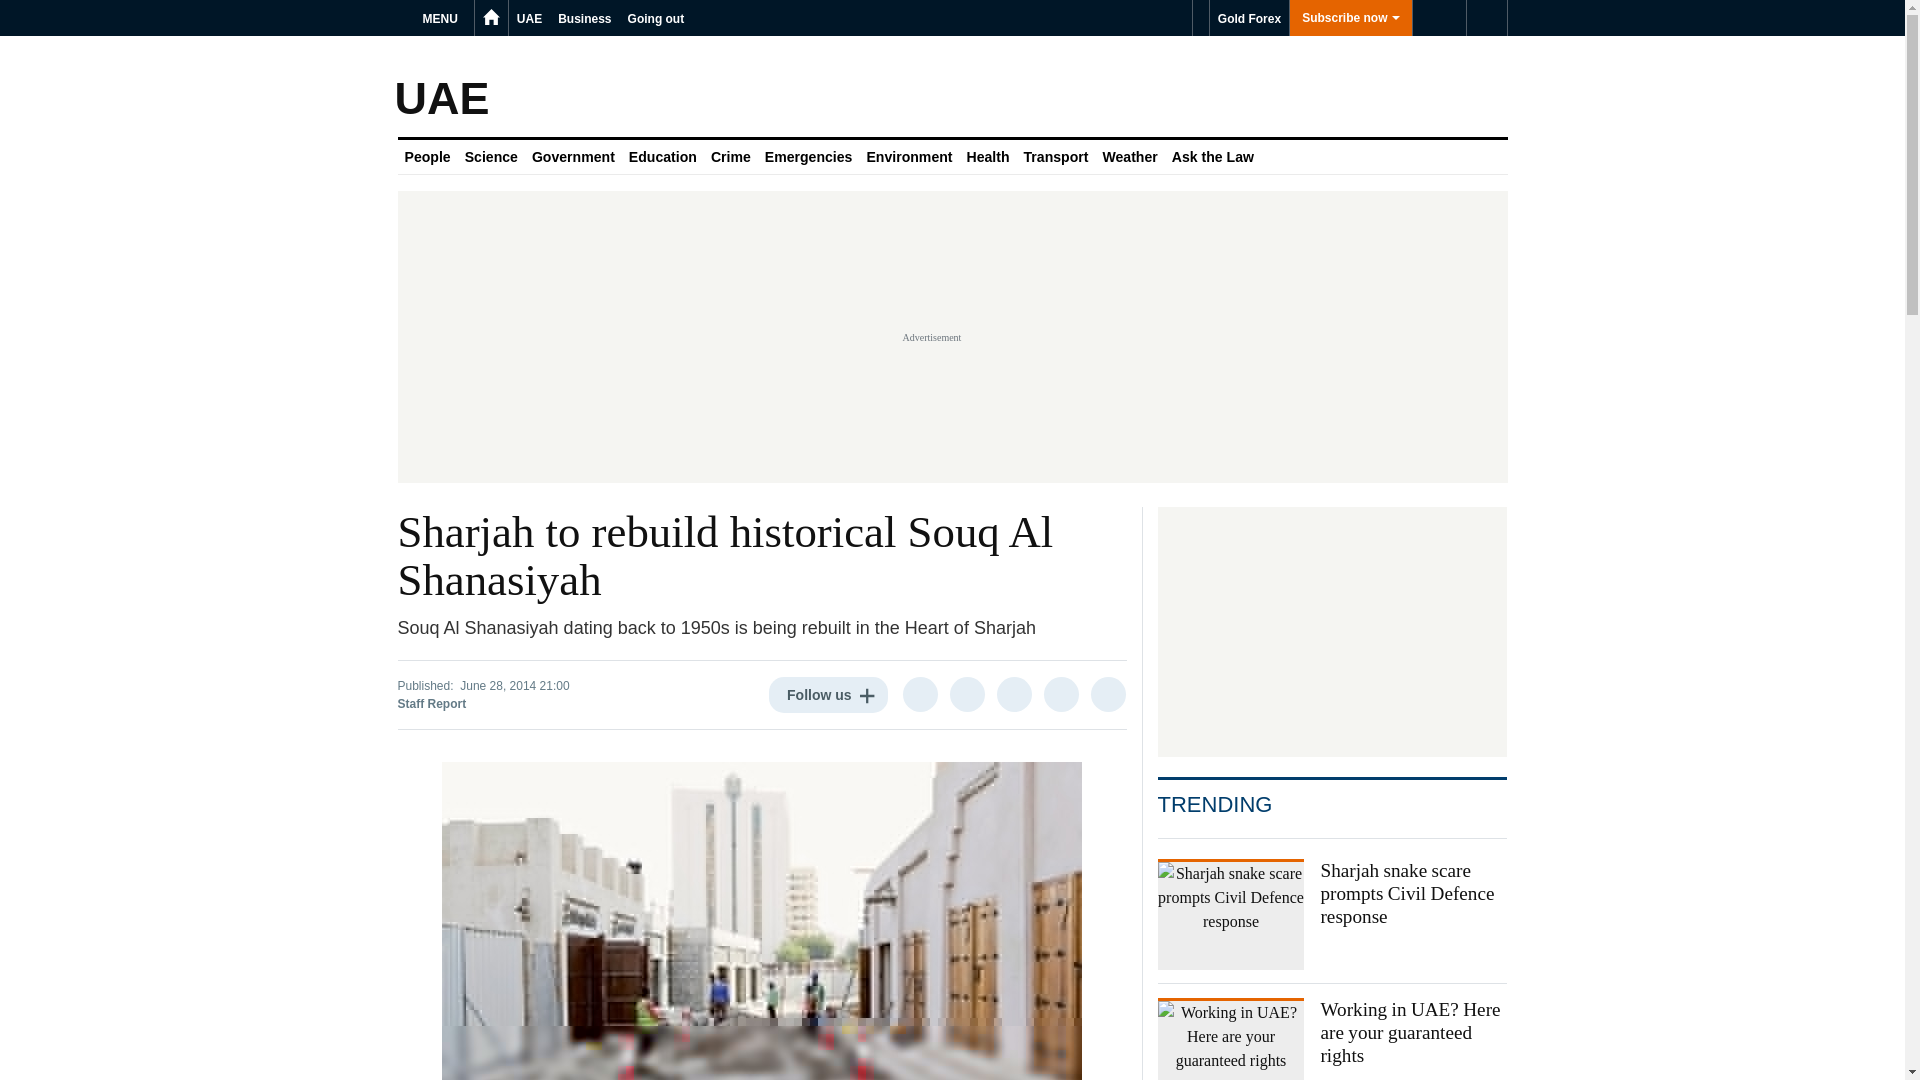  Describe the element at coordinates (584, 18) in the screenshot. I see `Business` at that location.